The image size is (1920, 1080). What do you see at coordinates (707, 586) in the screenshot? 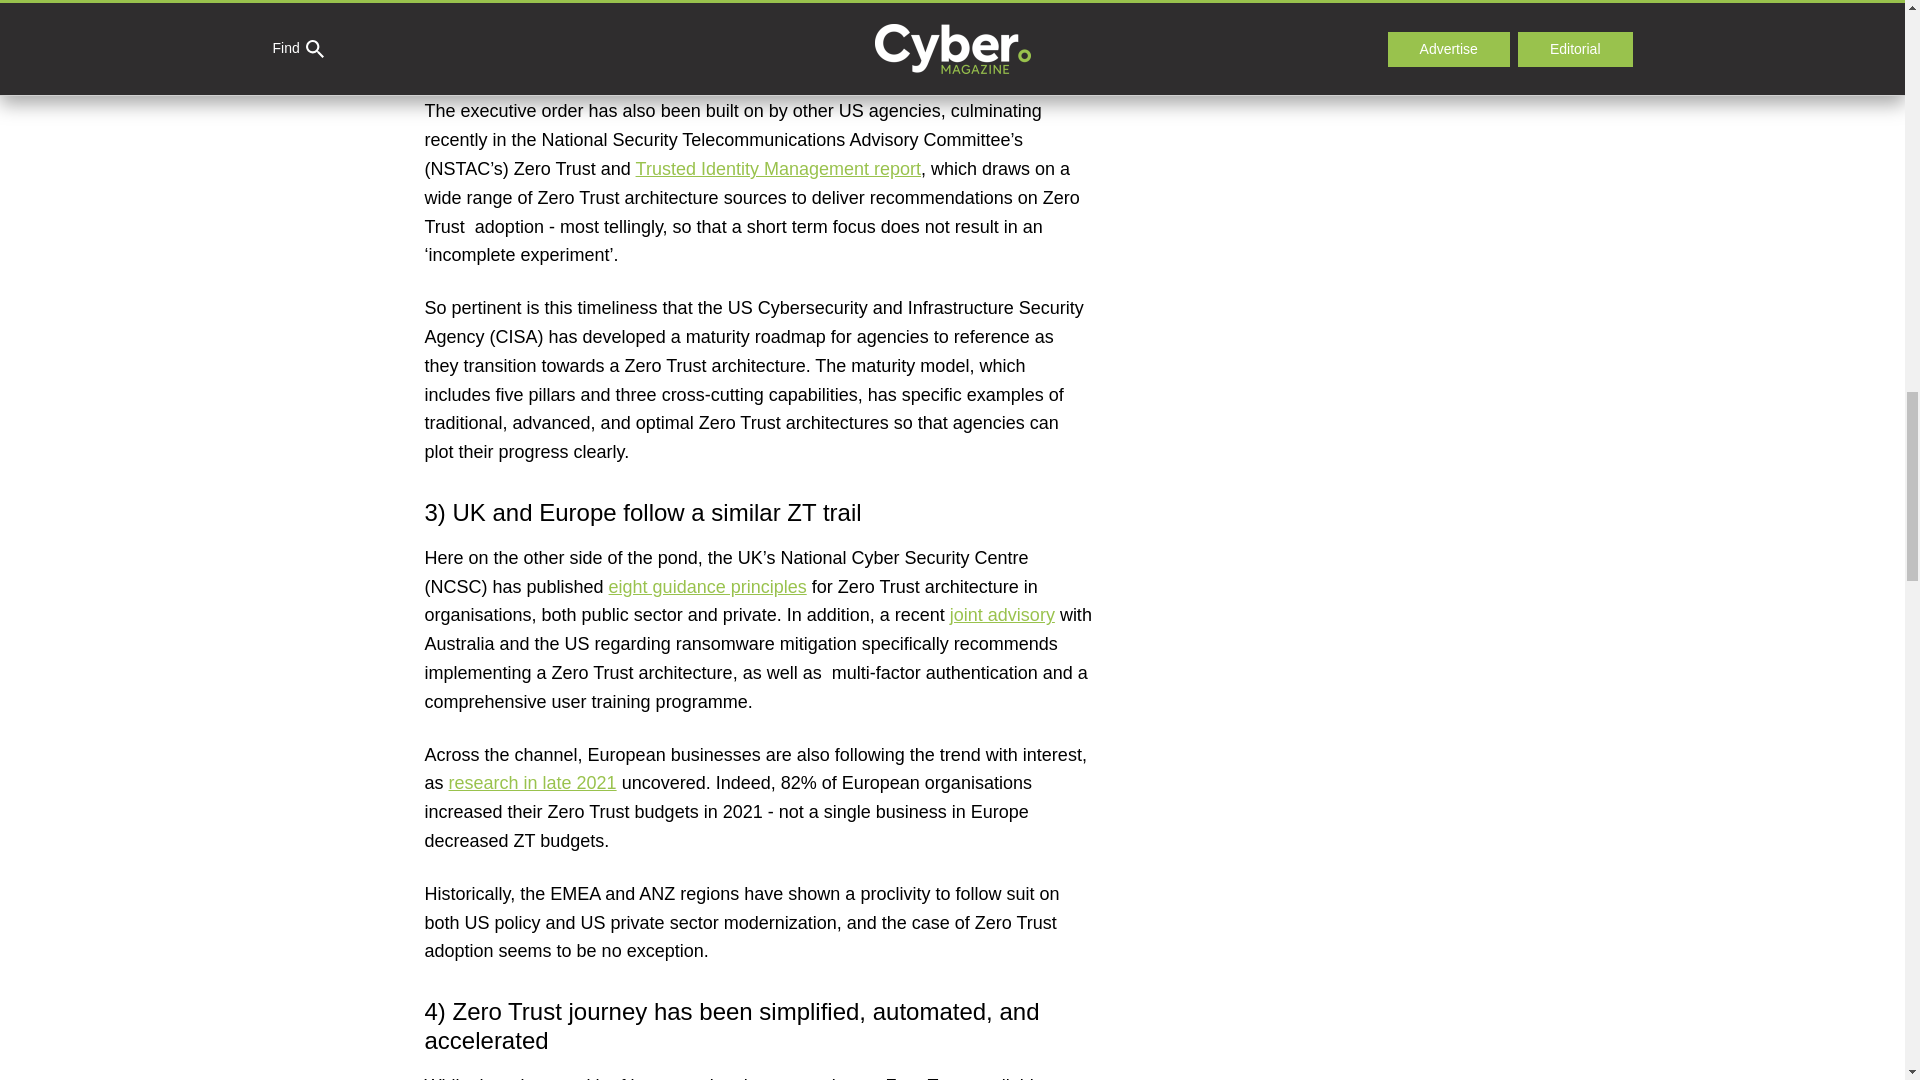
I see `eight guidance principles` at bounding box center [707, 586].